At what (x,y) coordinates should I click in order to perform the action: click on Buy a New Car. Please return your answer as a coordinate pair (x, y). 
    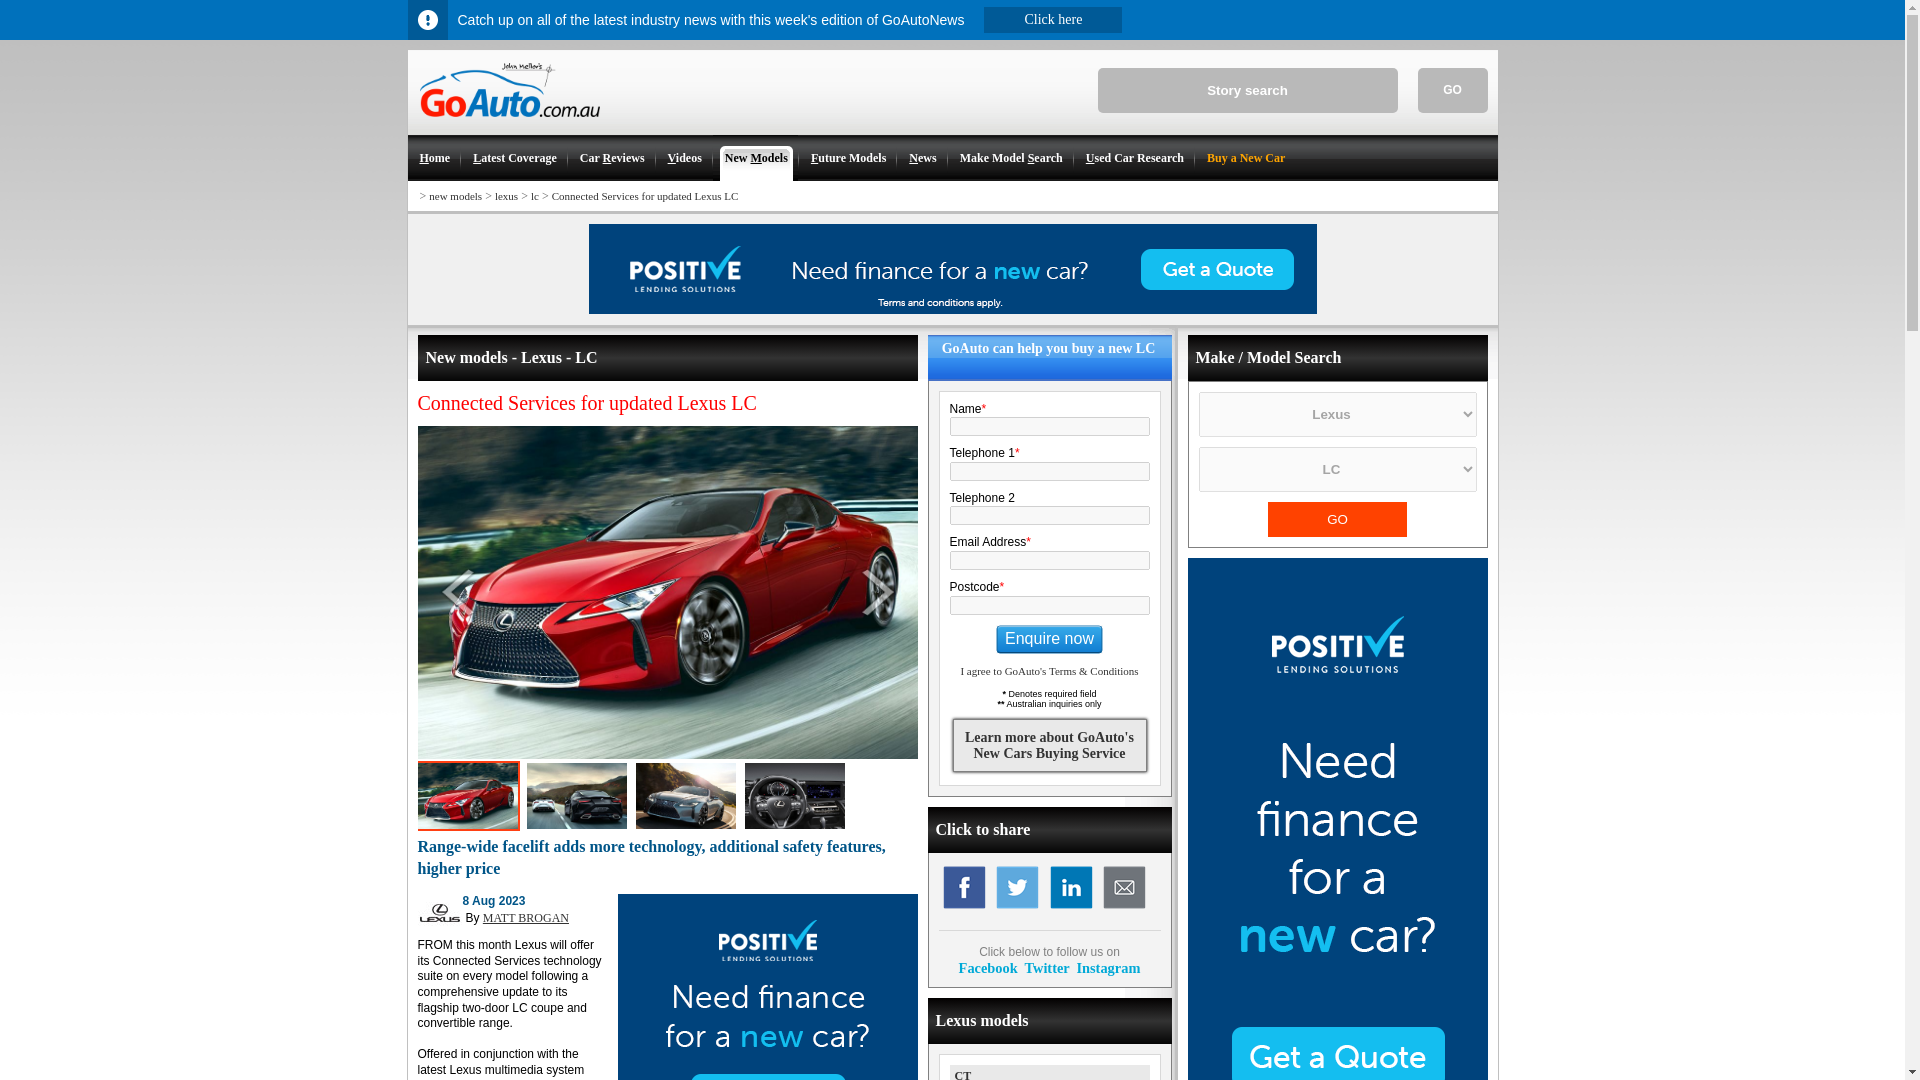
    Looking at the image, I should click on (1244, 158).